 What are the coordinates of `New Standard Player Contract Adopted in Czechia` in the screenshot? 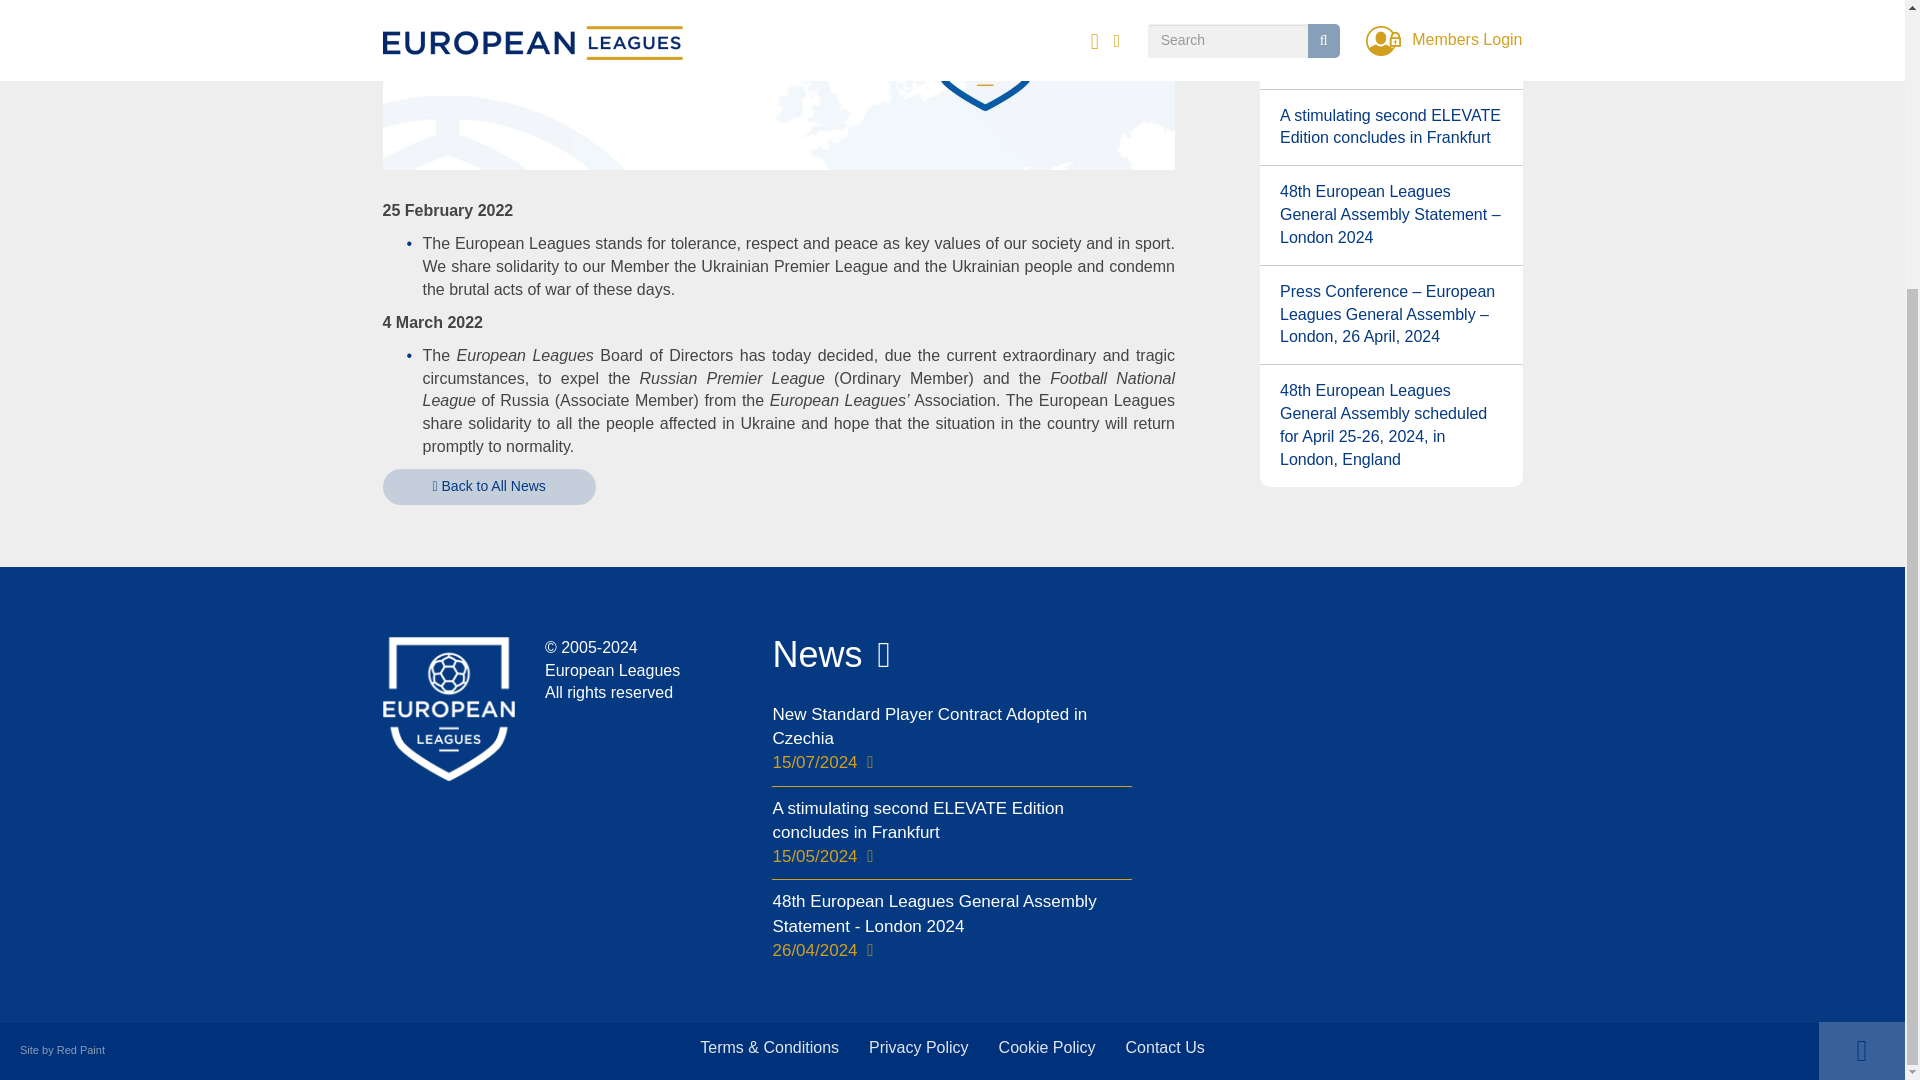 It's located at (1390, 50).